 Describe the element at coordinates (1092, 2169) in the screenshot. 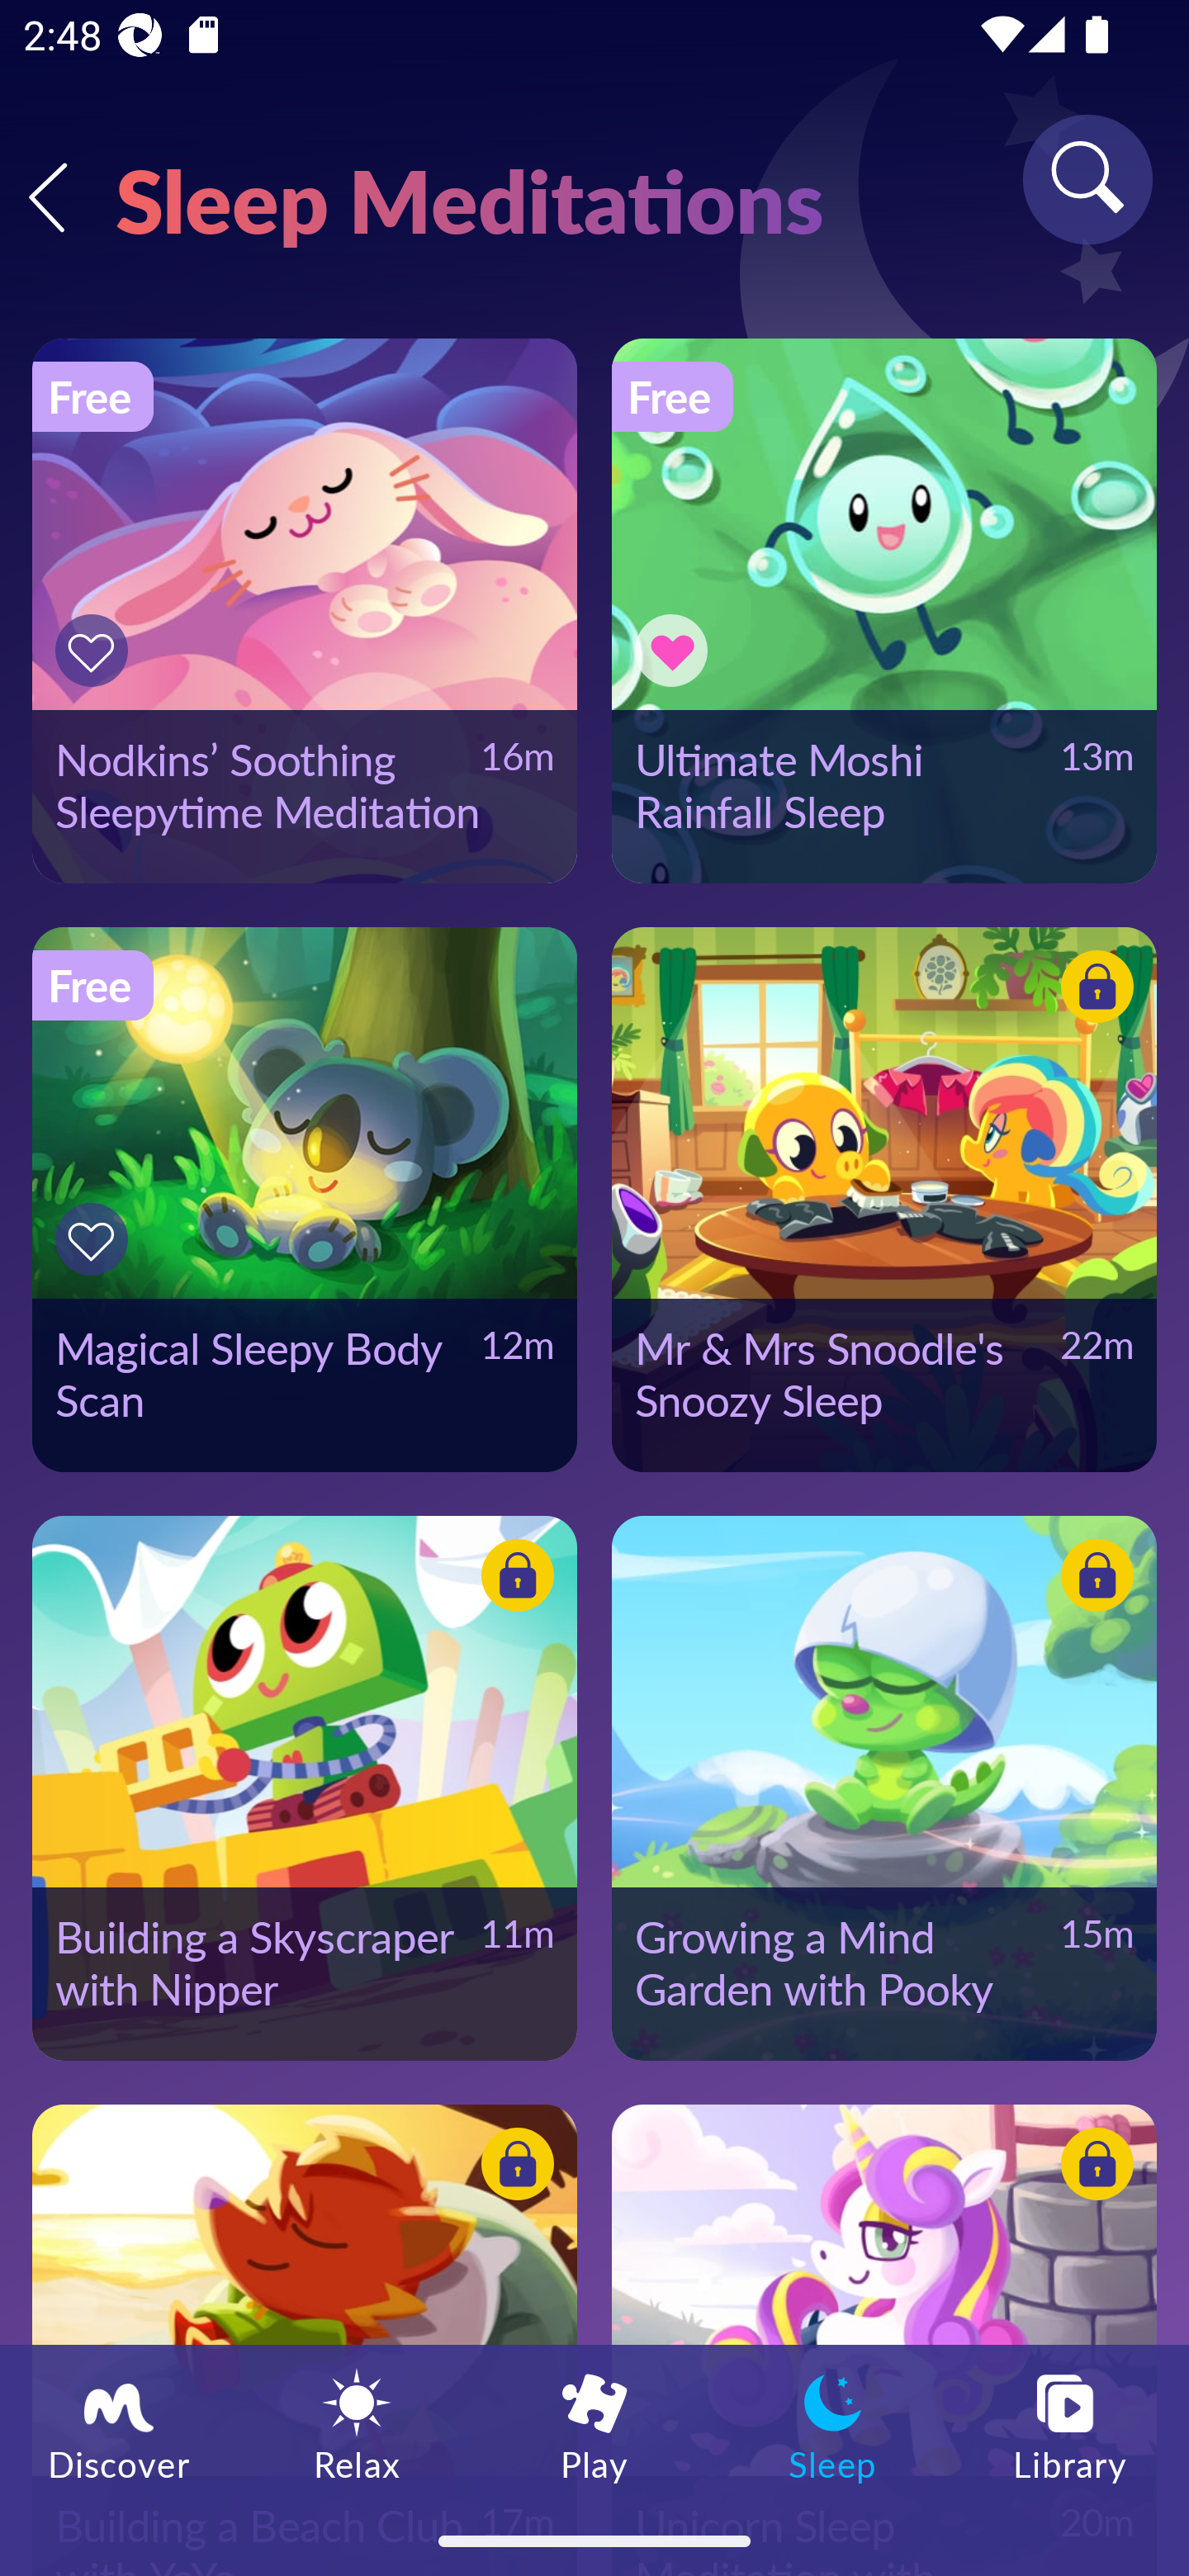

I see `Button` at that location.